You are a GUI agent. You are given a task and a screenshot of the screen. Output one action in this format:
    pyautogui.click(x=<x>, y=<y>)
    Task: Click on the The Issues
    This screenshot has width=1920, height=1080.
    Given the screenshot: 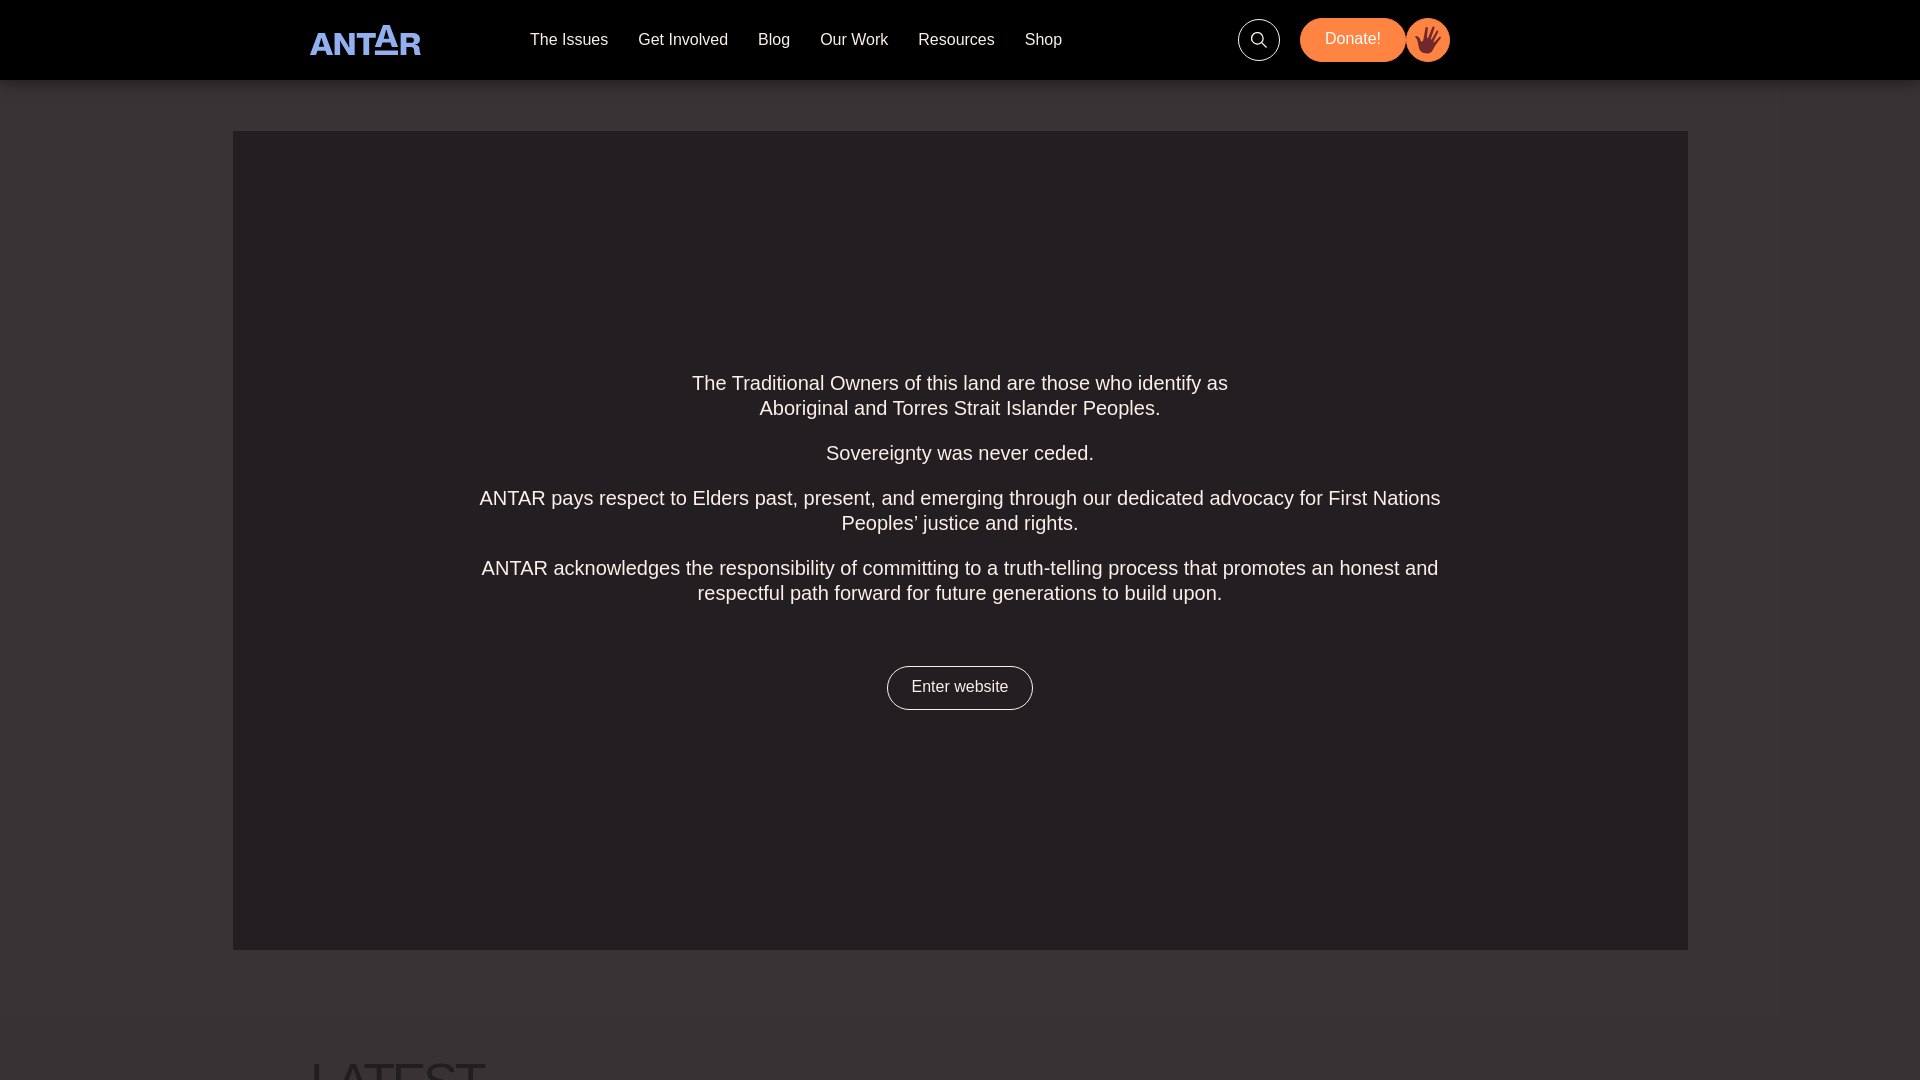 What is the action you would take?
    pyautogui.click(x=569, y=40)
    